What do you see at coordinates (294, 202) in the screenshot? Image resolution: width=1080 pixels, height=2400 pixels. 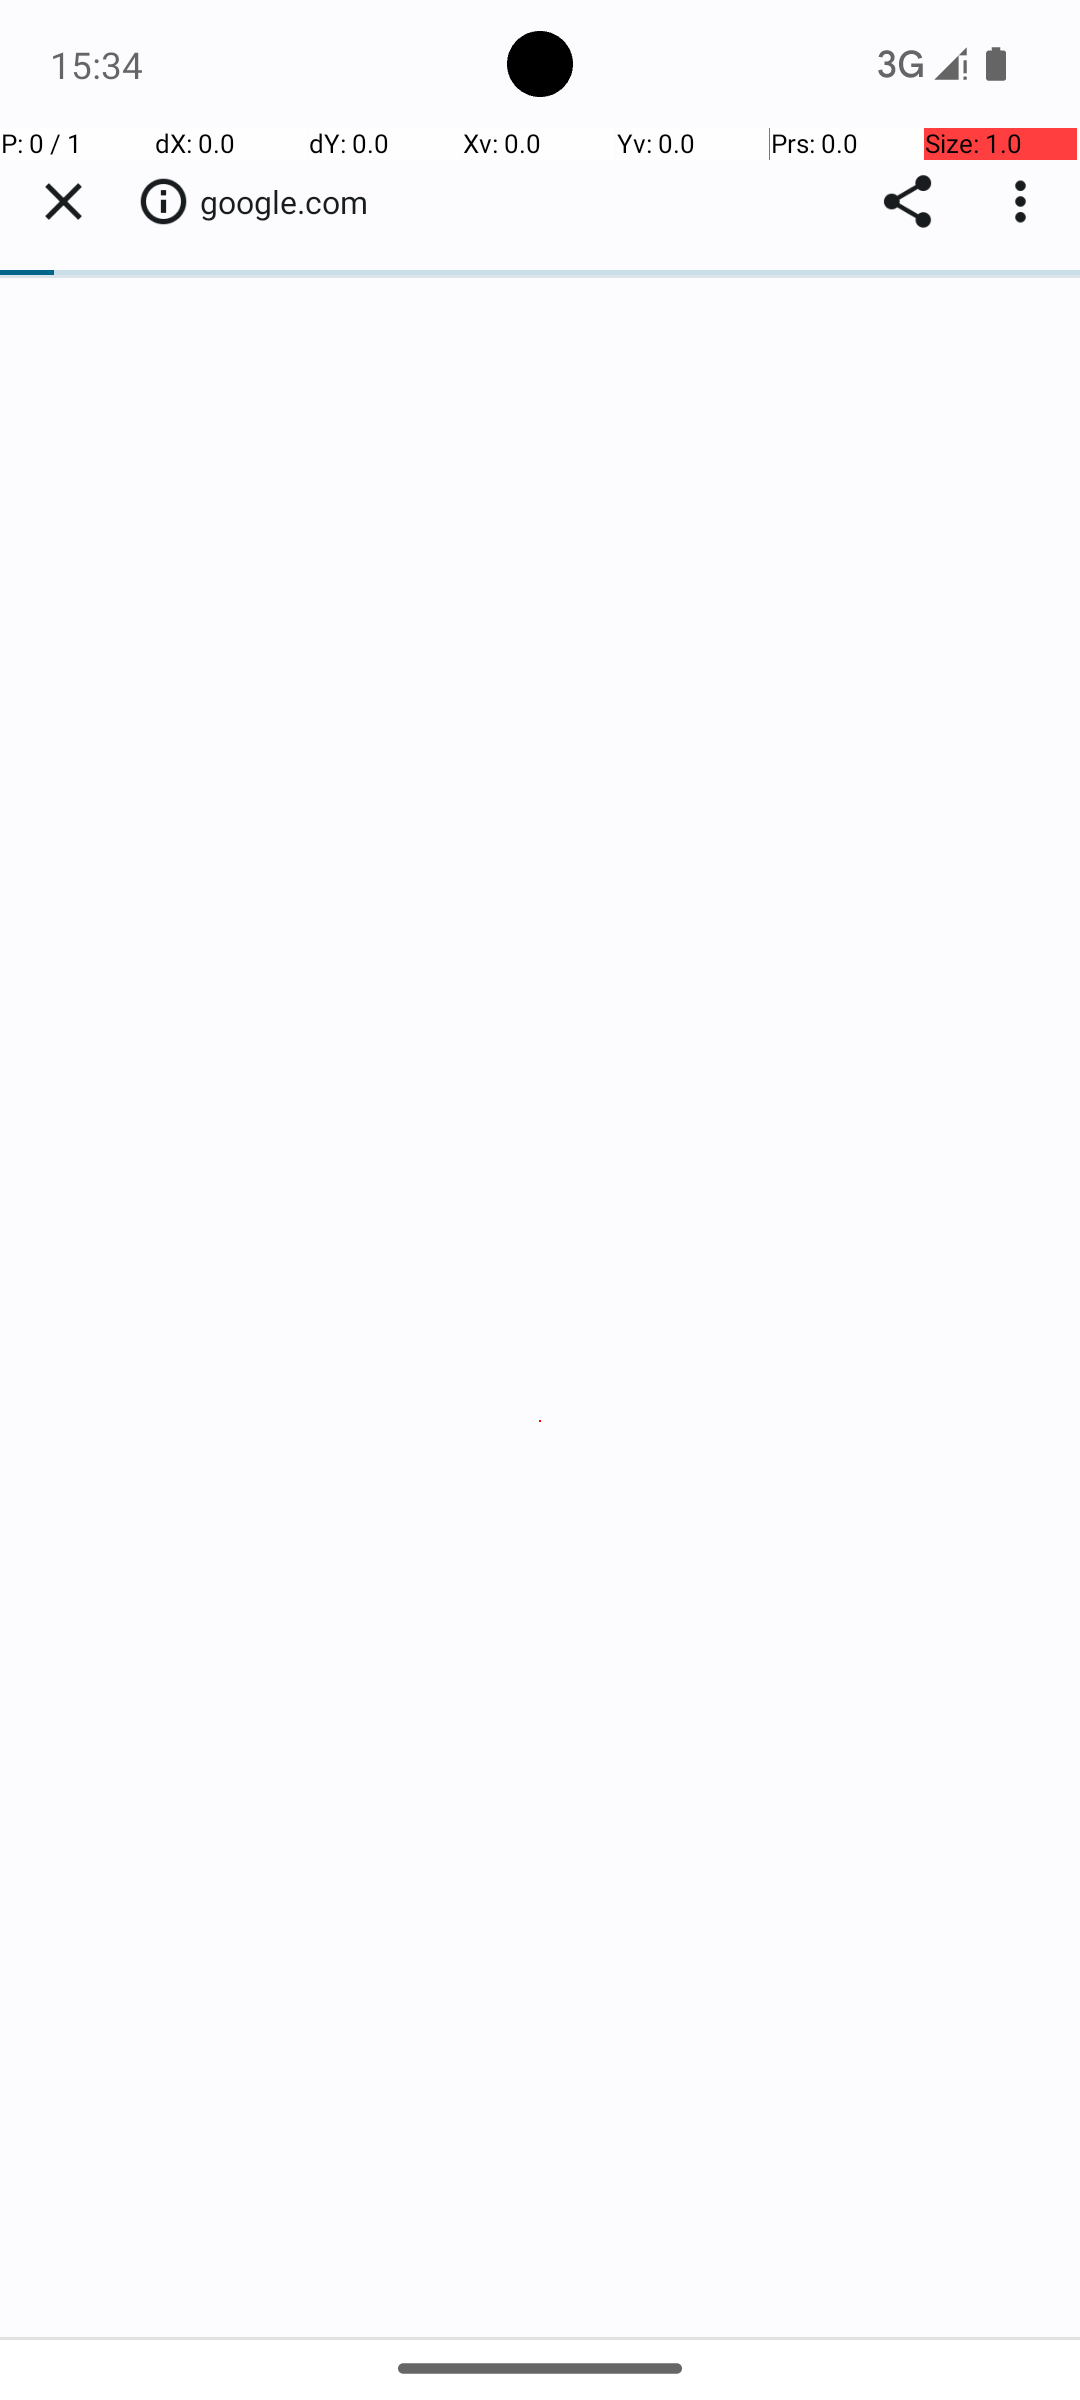 I see `google.com` at bounding box center [294, 202].